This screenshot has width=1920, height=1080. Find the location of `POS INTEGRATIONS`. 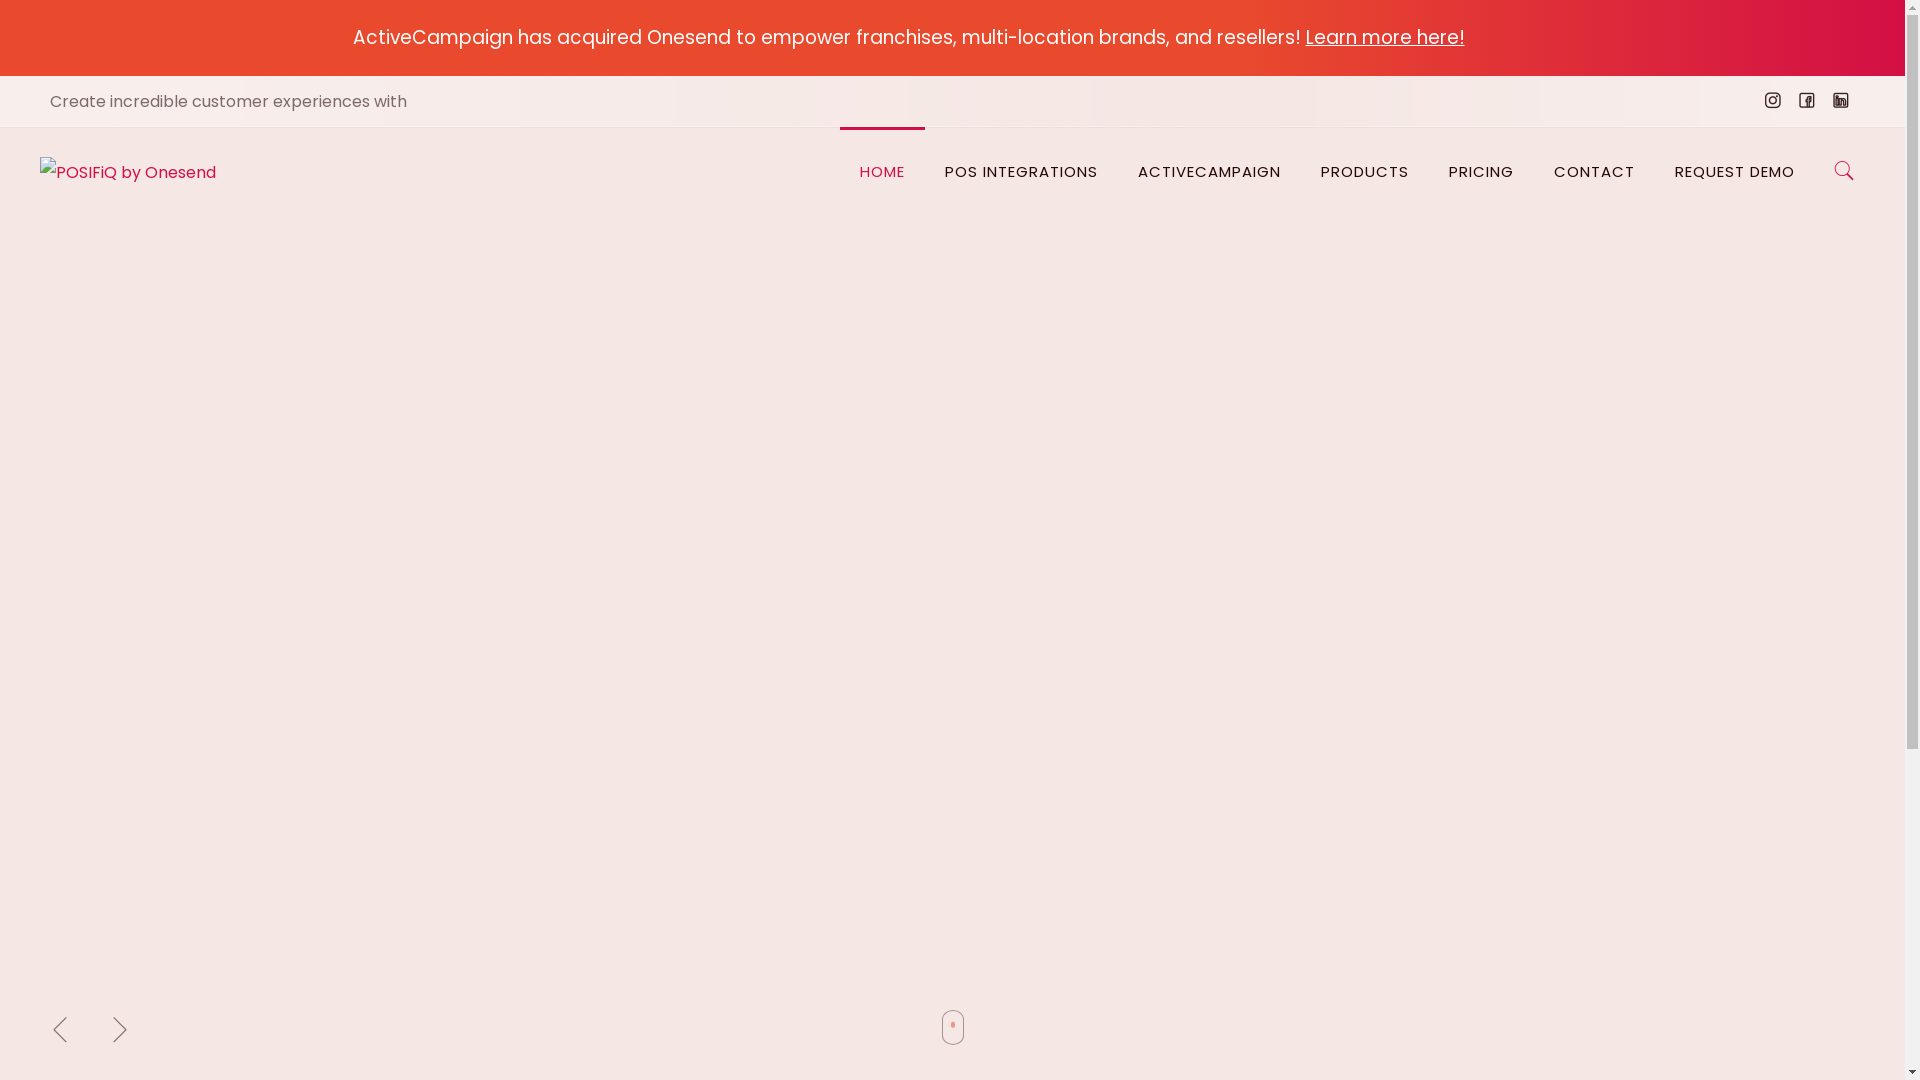

POS INTEGRATIONS is located at coordinates (1022, 172).